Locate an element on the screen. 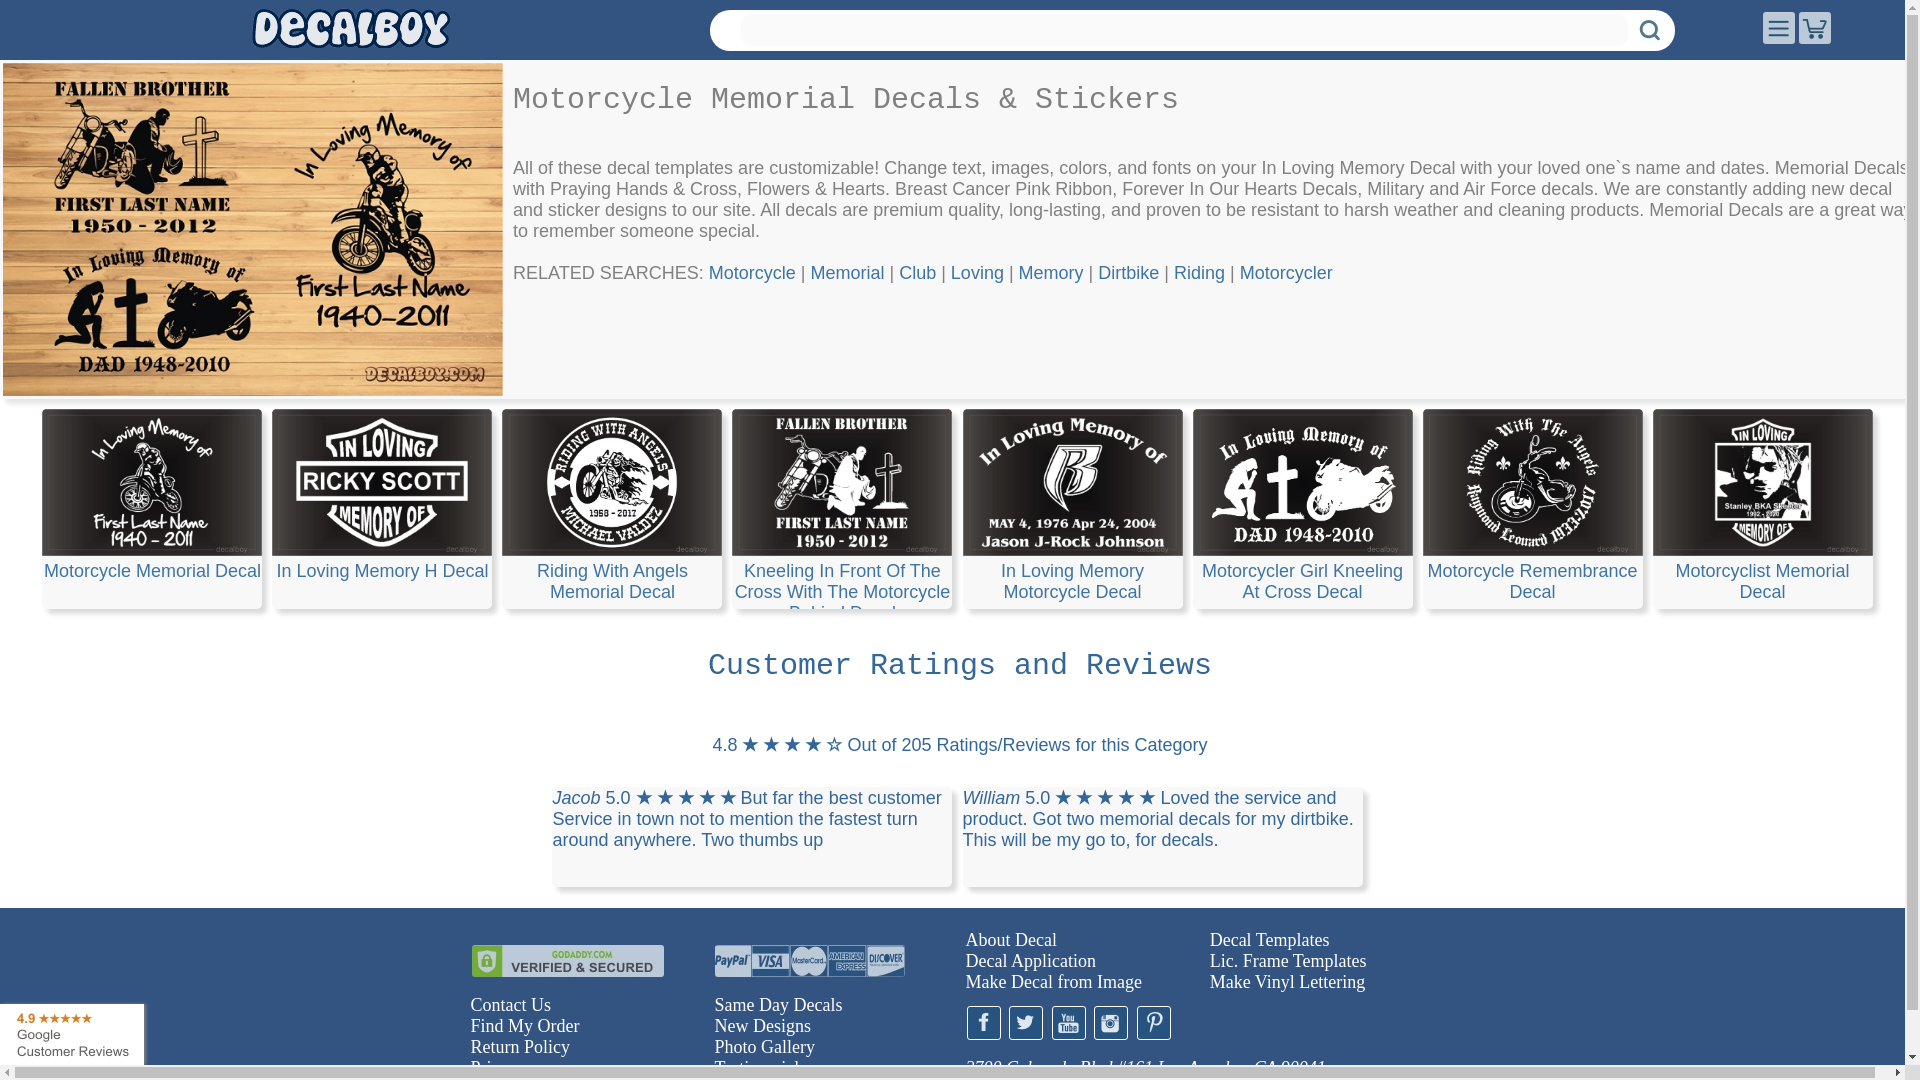 This screenshot has height=1080, width=1920. Instagram is located at coordinates (1111, 1022).